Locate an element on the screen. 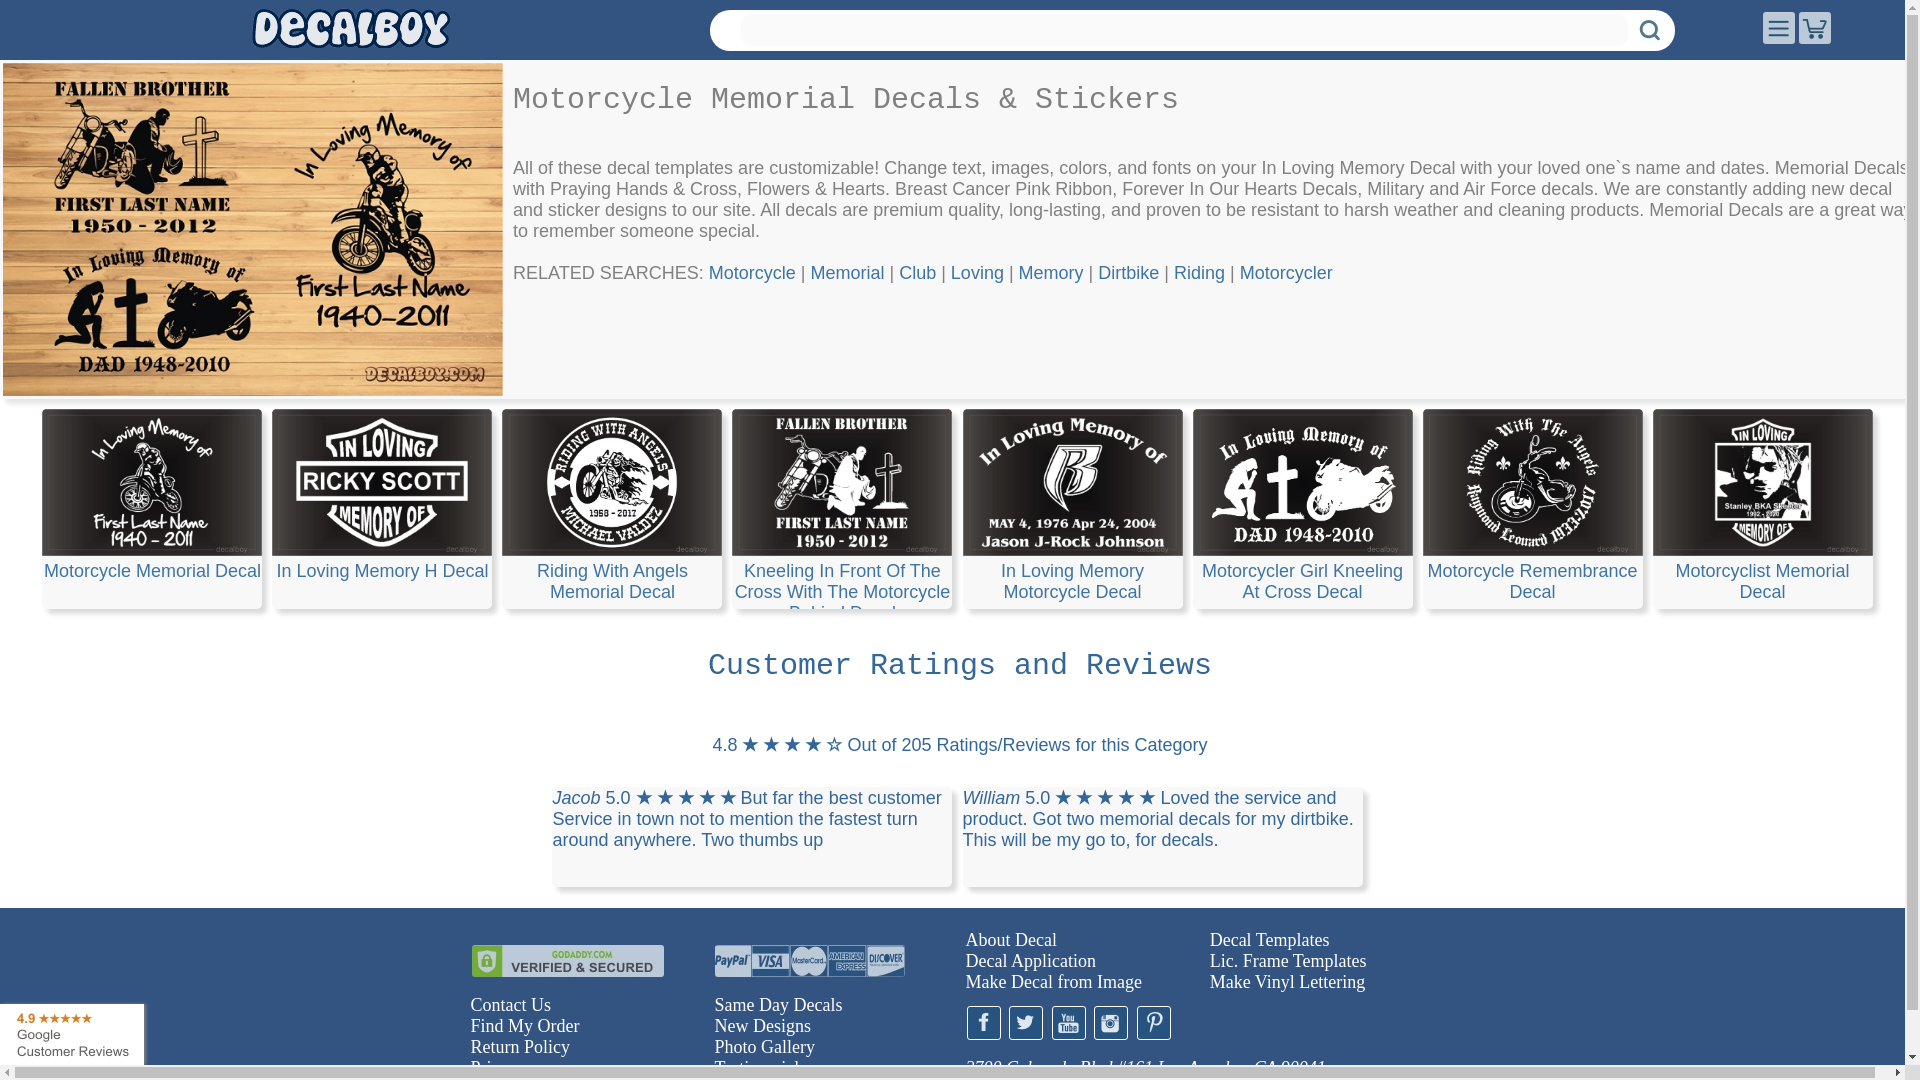 This screenshot has height=1080, width=1920. Instagram is located at coordinates (1111, 1022).